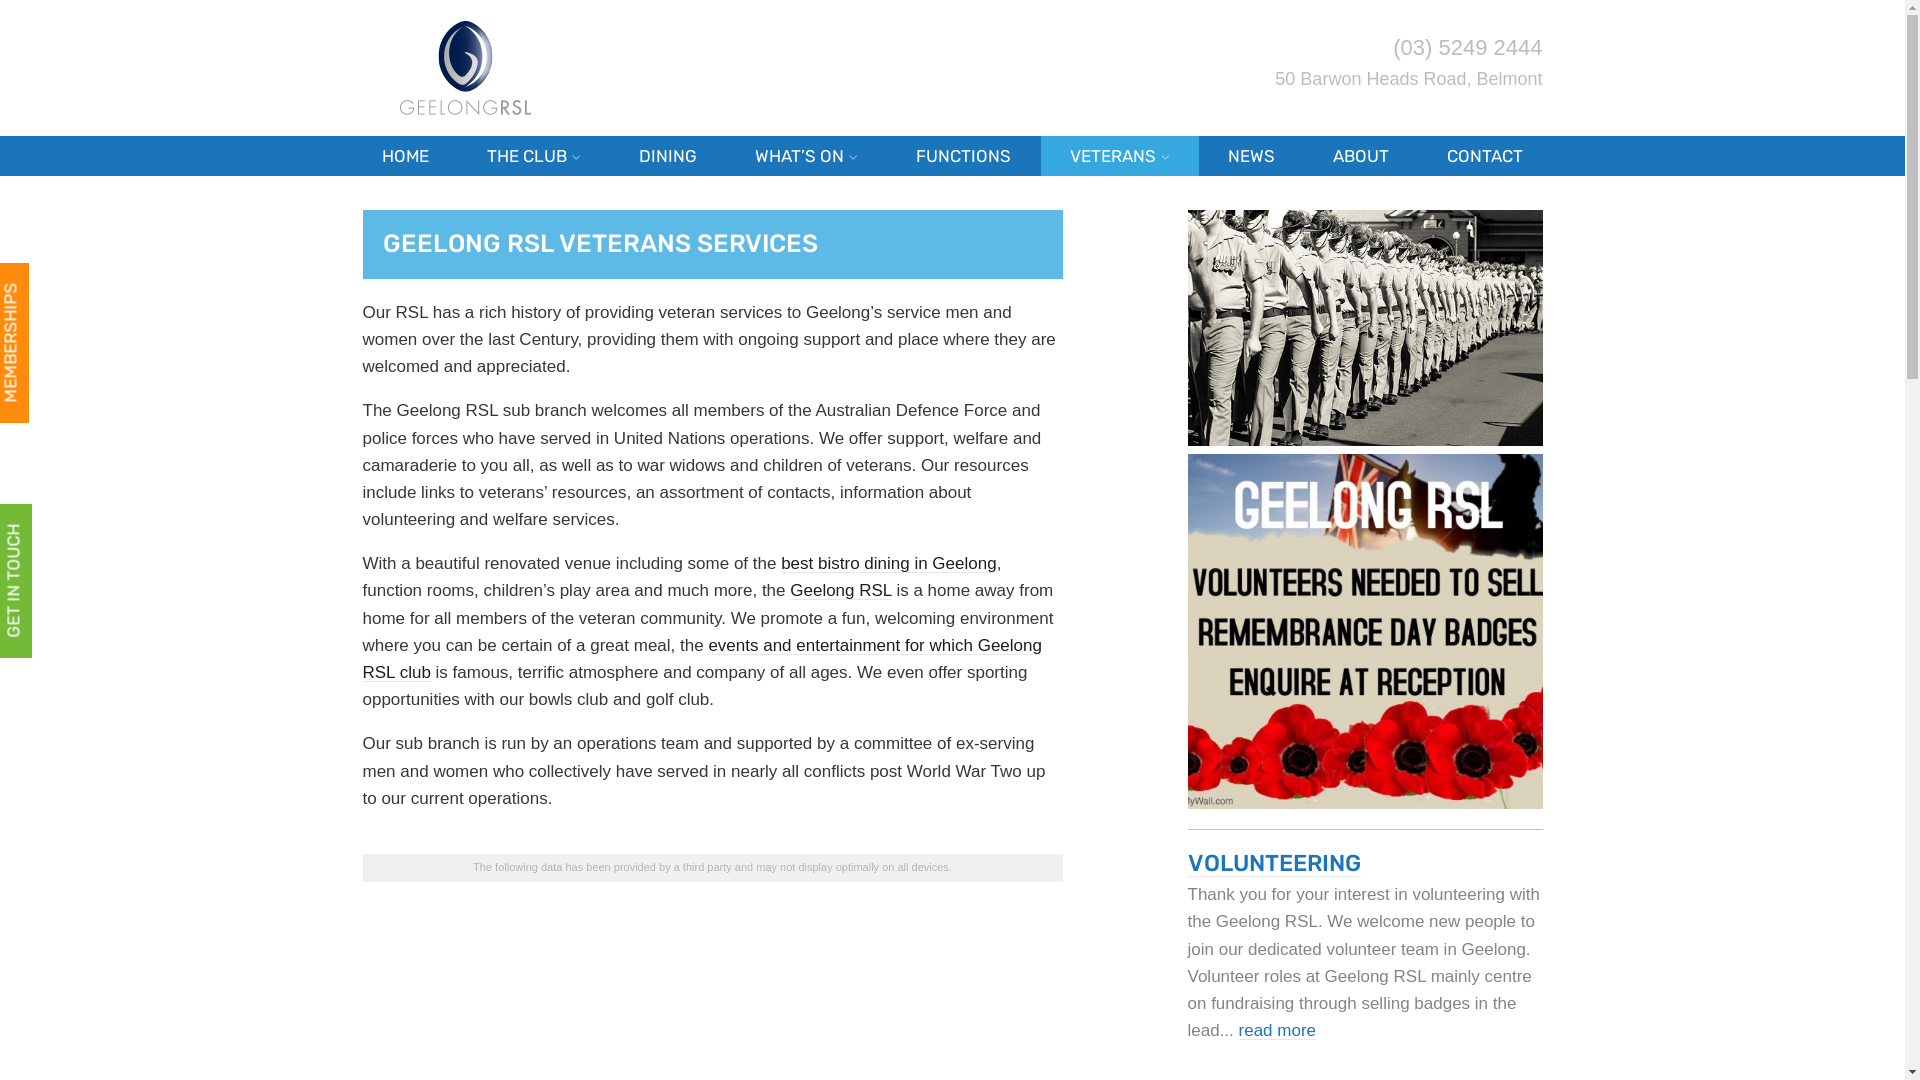  I want to click on FUNCTIONS, so click(964, 156).